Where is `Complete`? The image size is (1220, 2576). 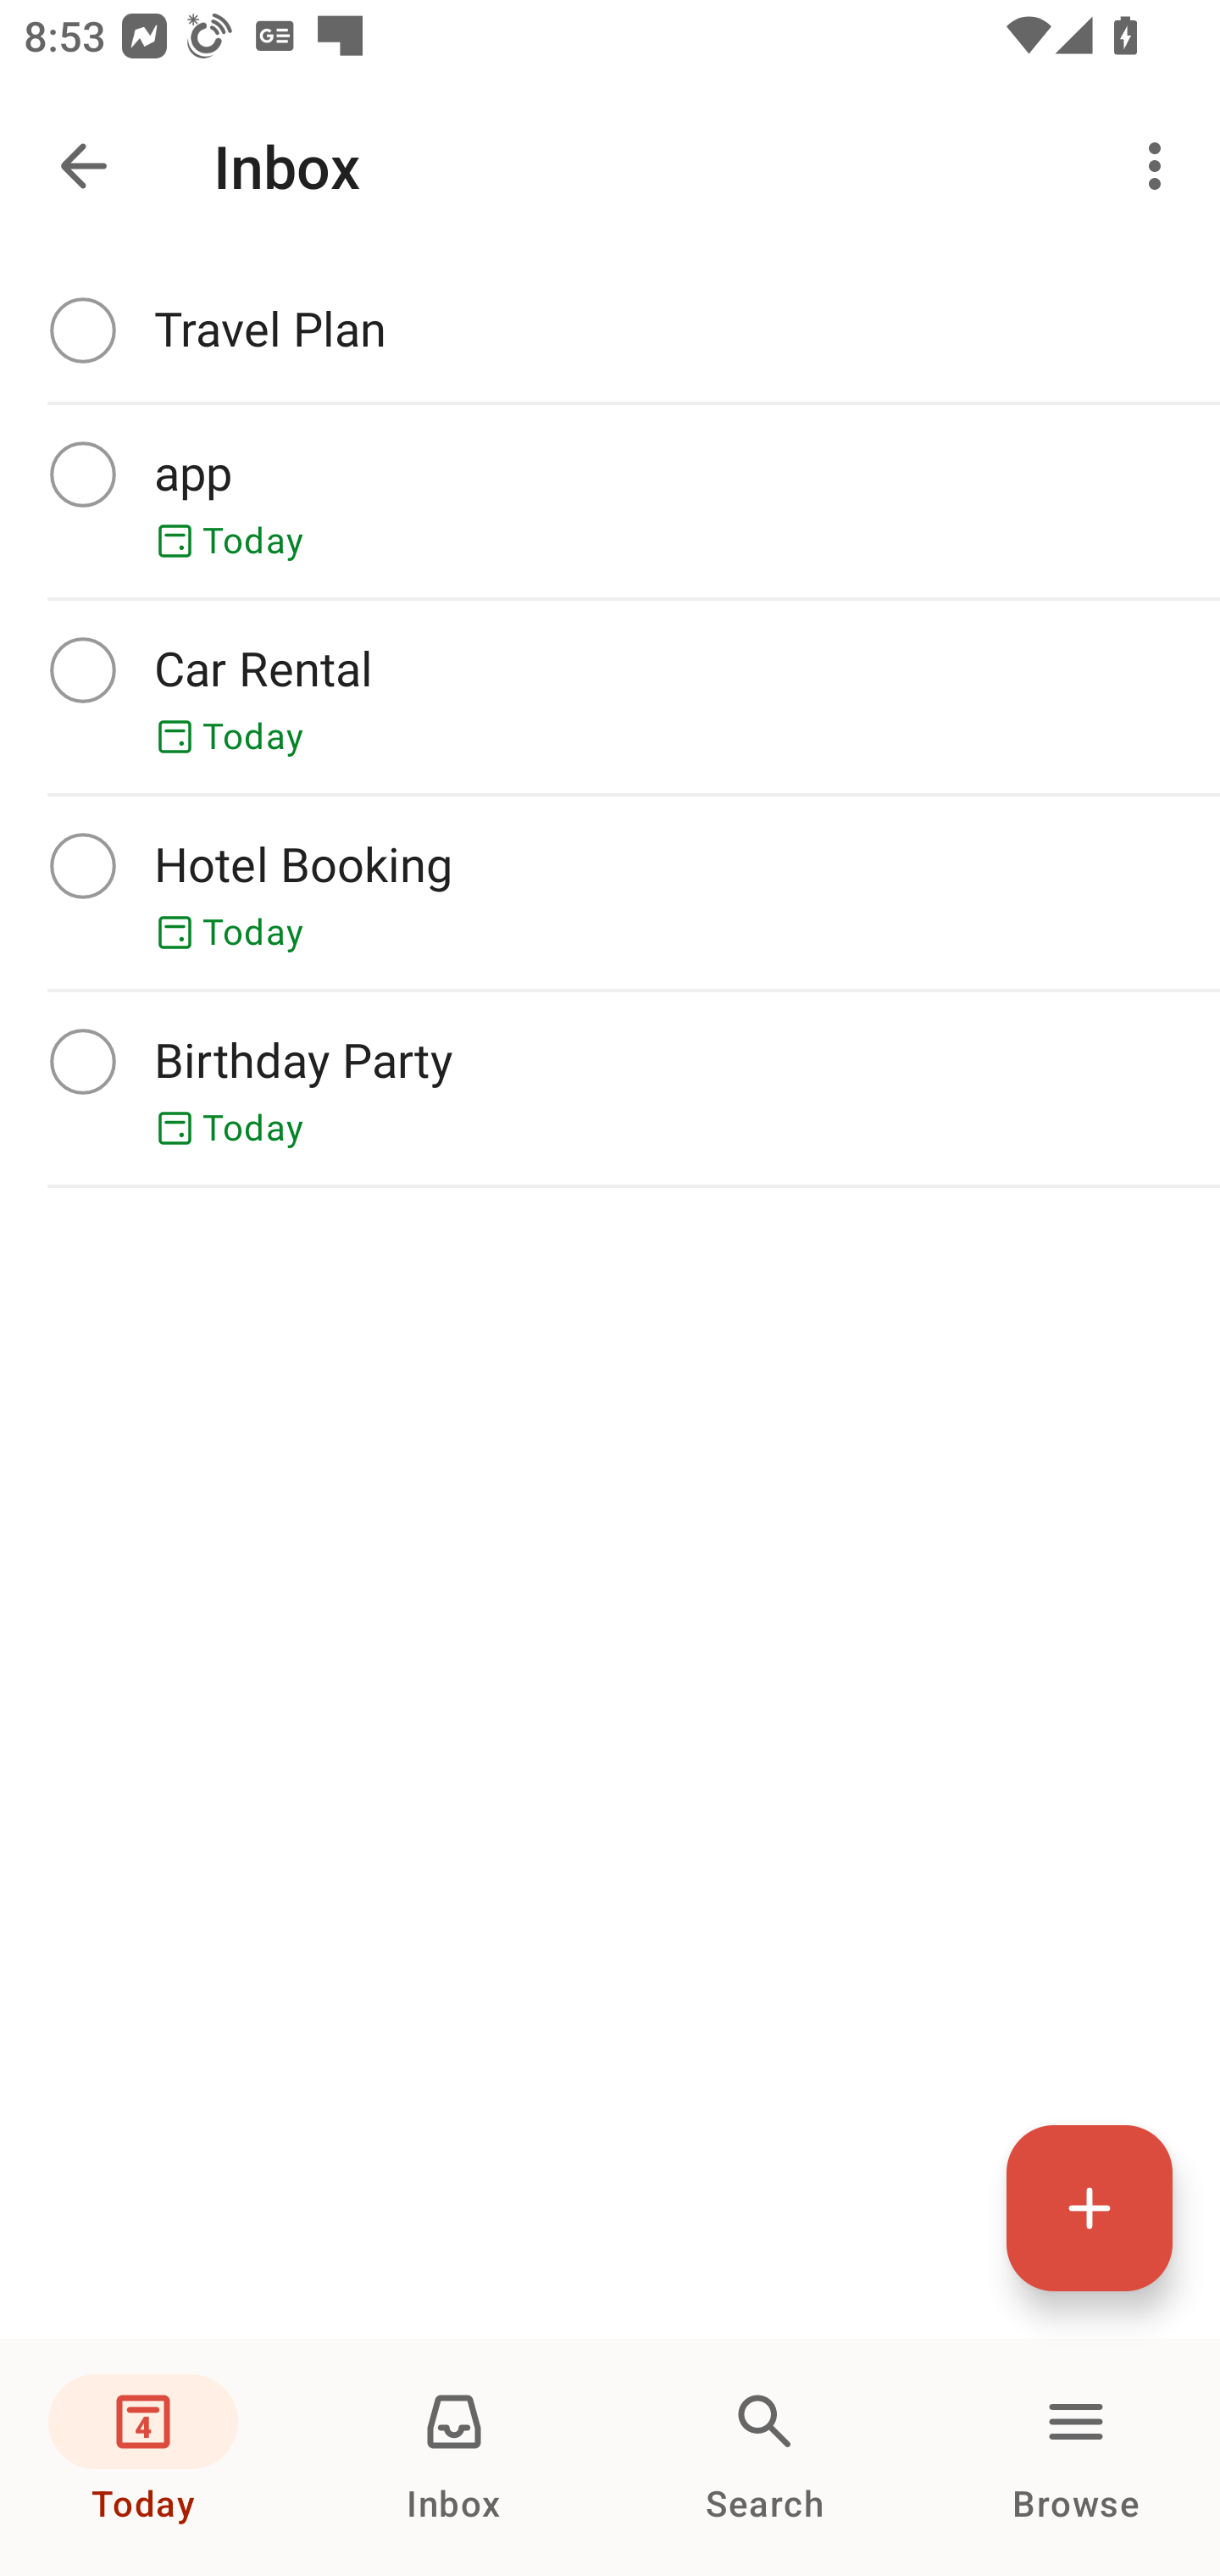
Complete is located at coordinates (82, 474).